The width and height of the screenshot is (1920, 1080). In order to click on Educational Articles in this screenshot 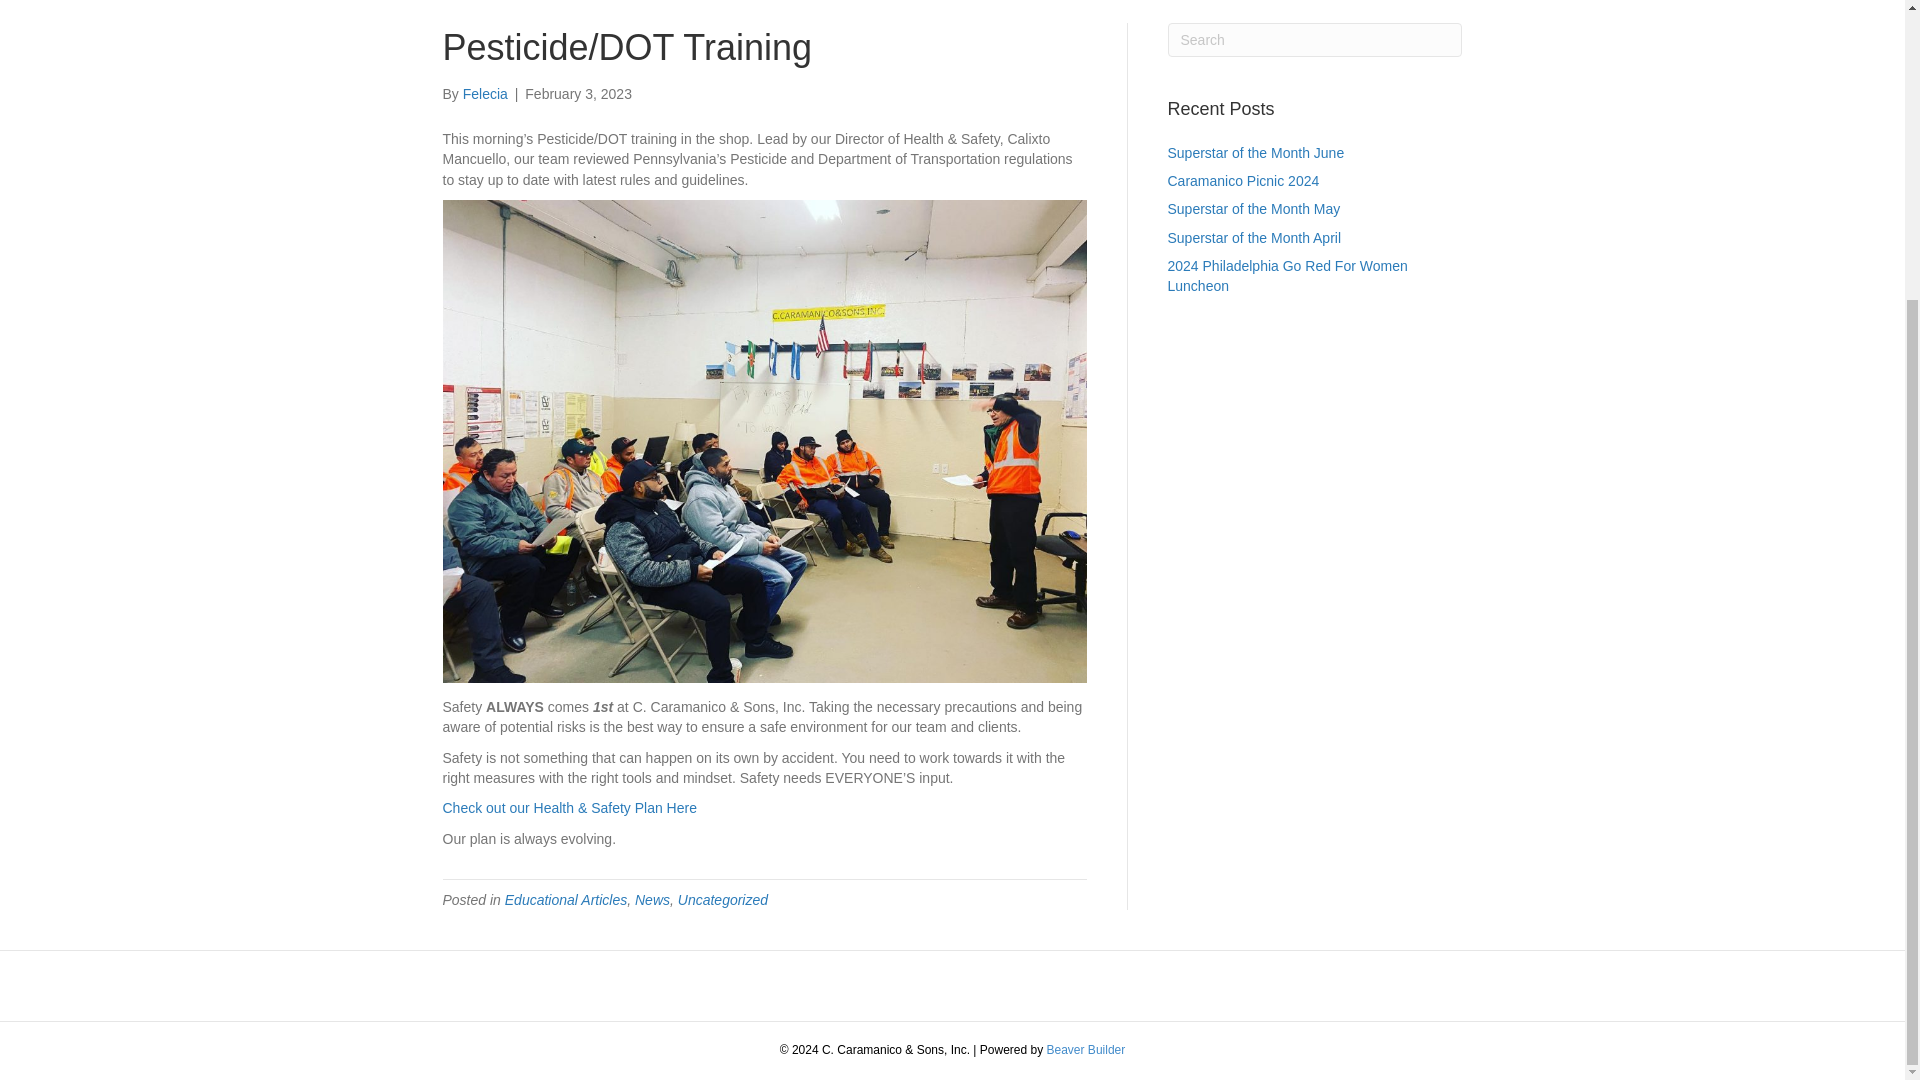, I will do `click(566, 900)`.